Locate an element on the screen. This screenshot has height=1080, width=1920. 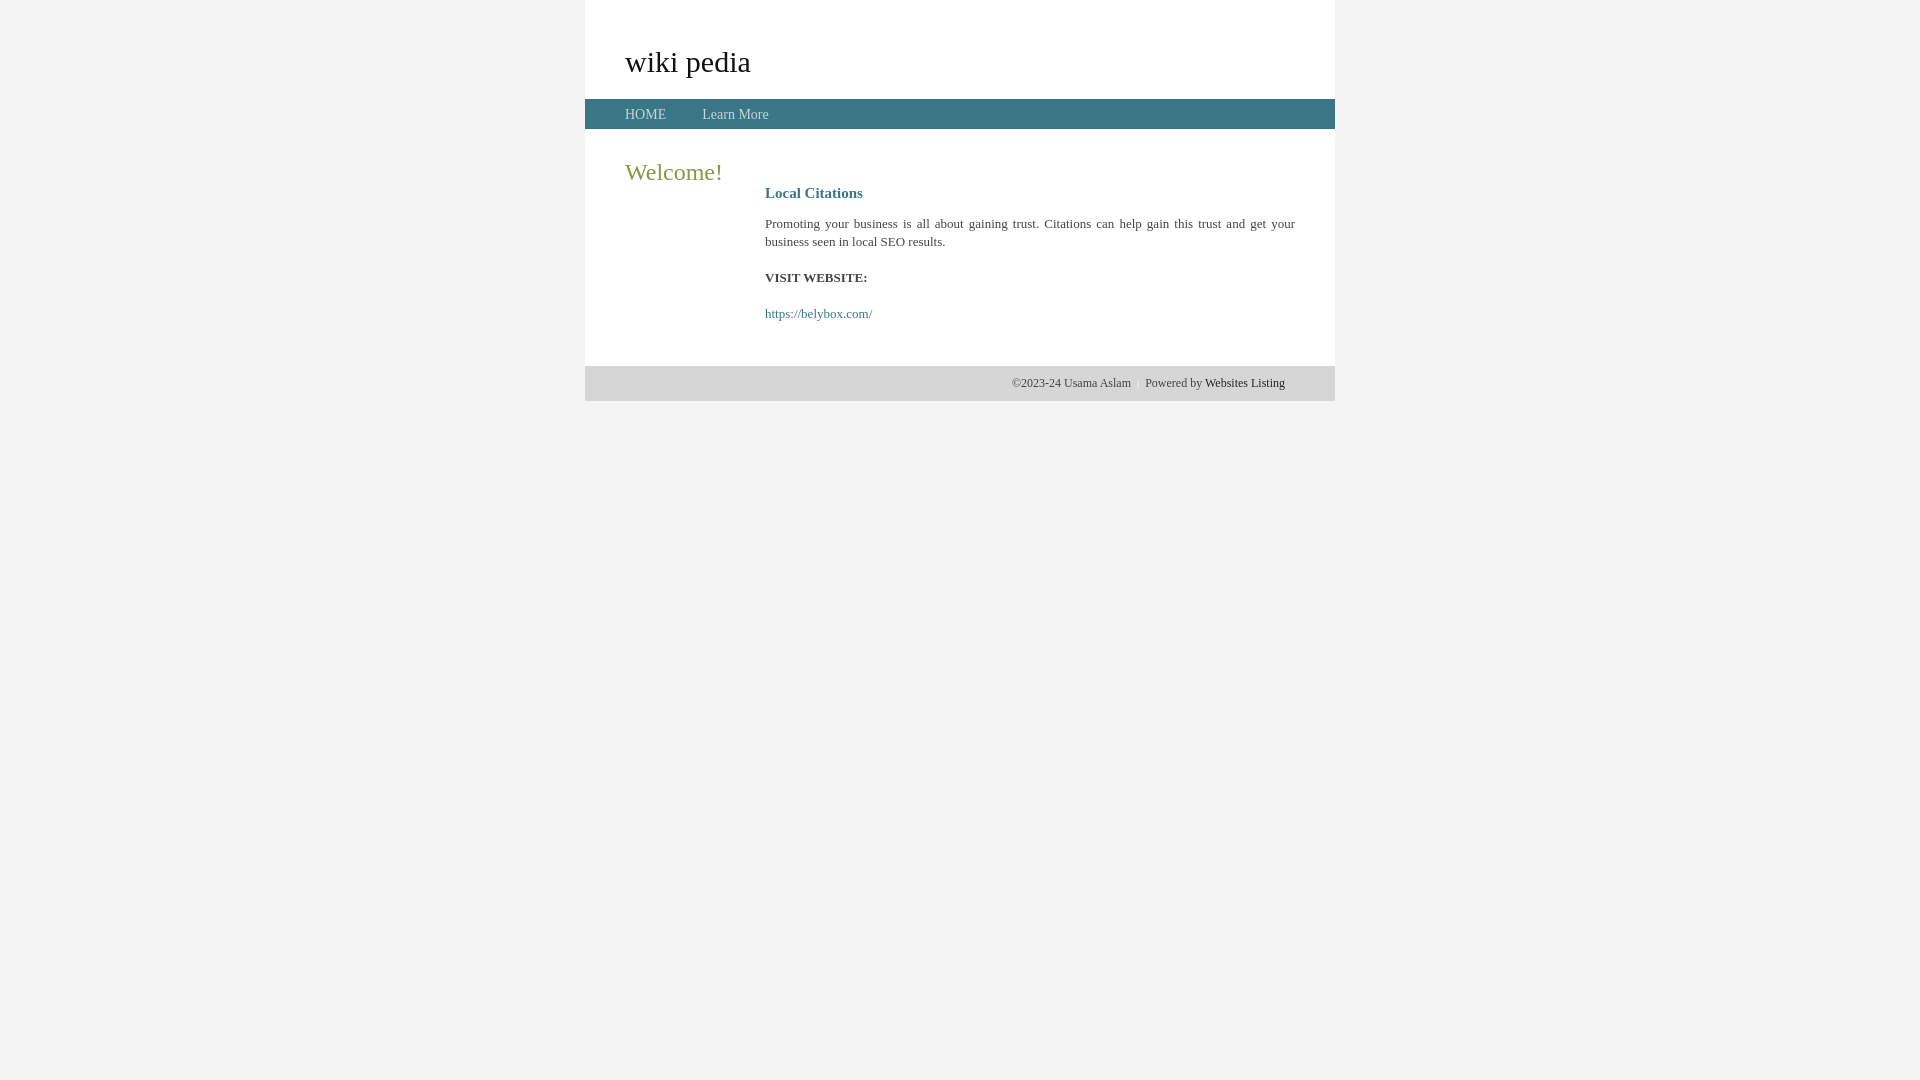
https://belybox.com/ is located at coordinates (818, 314).